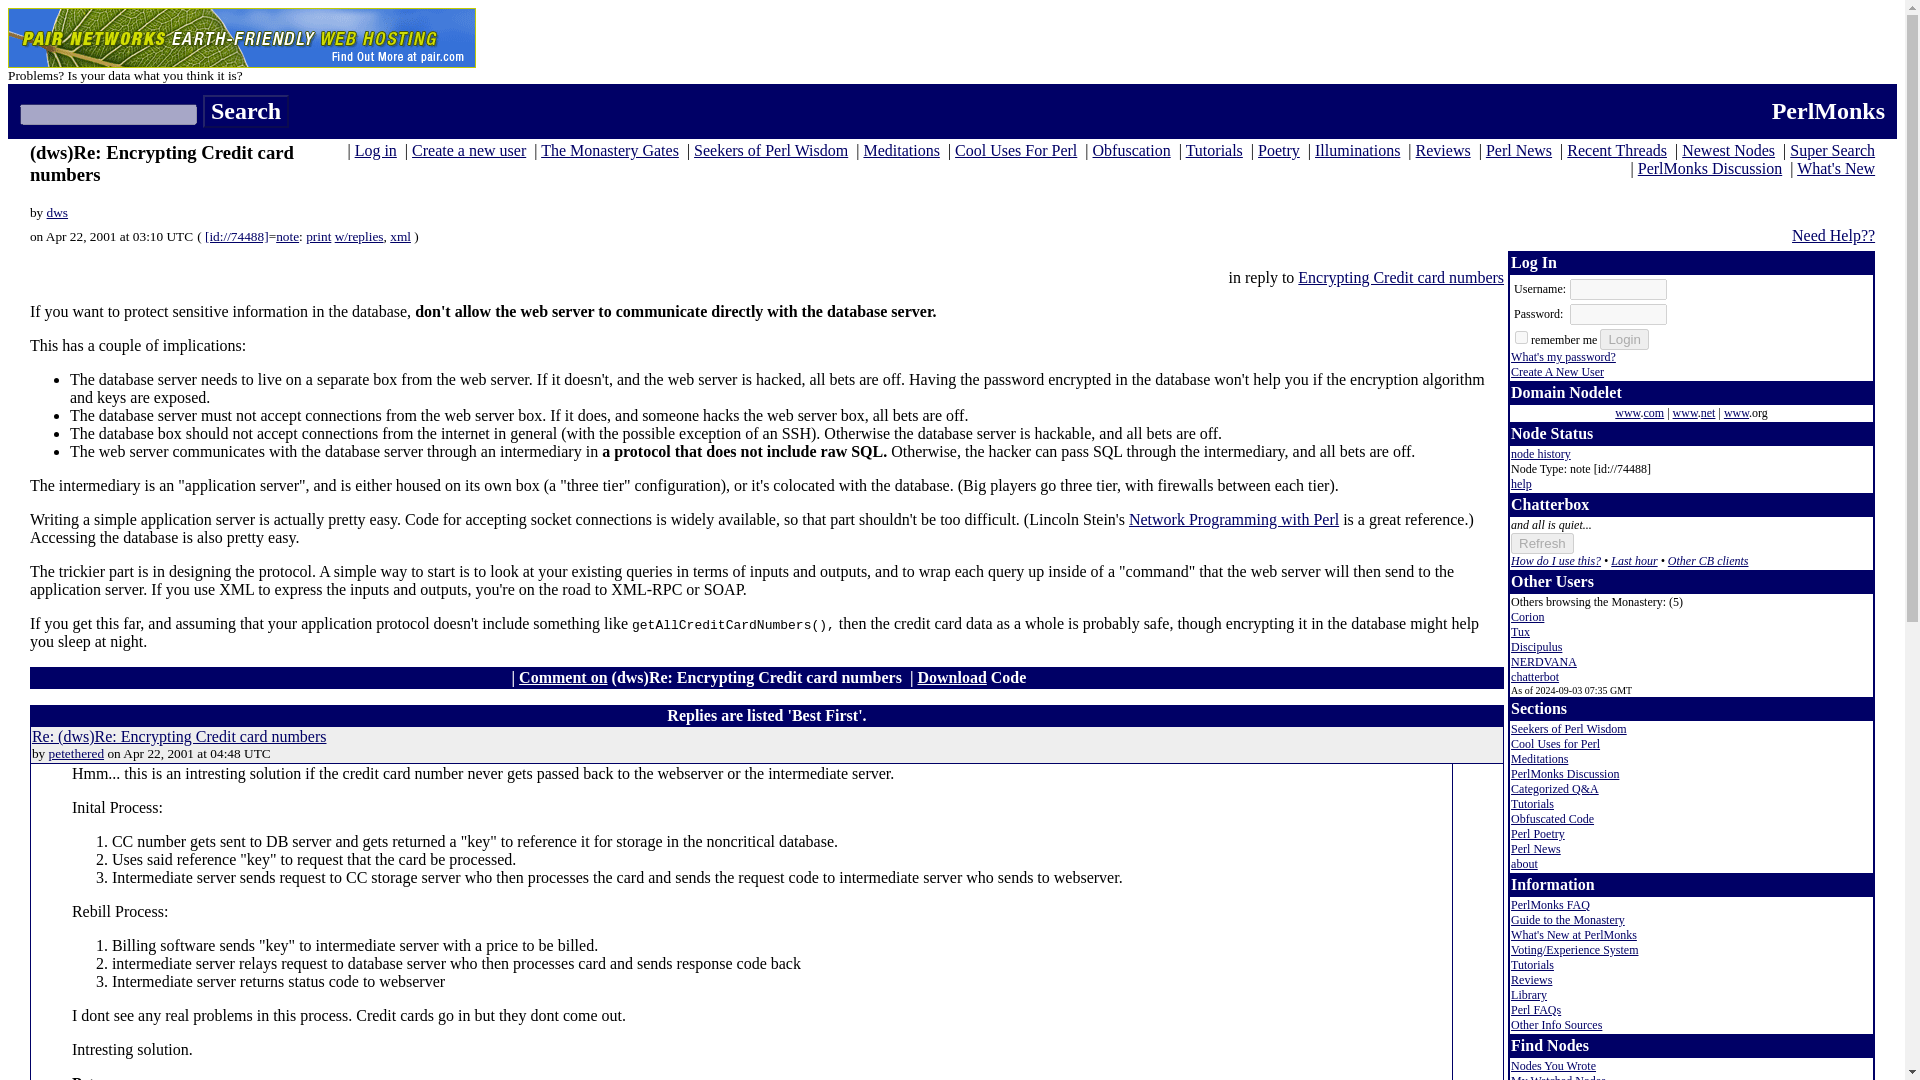 Image resolution: width=1920 pixels, height=1080 pixels. I want to click on Meditations, so click(900, 150).